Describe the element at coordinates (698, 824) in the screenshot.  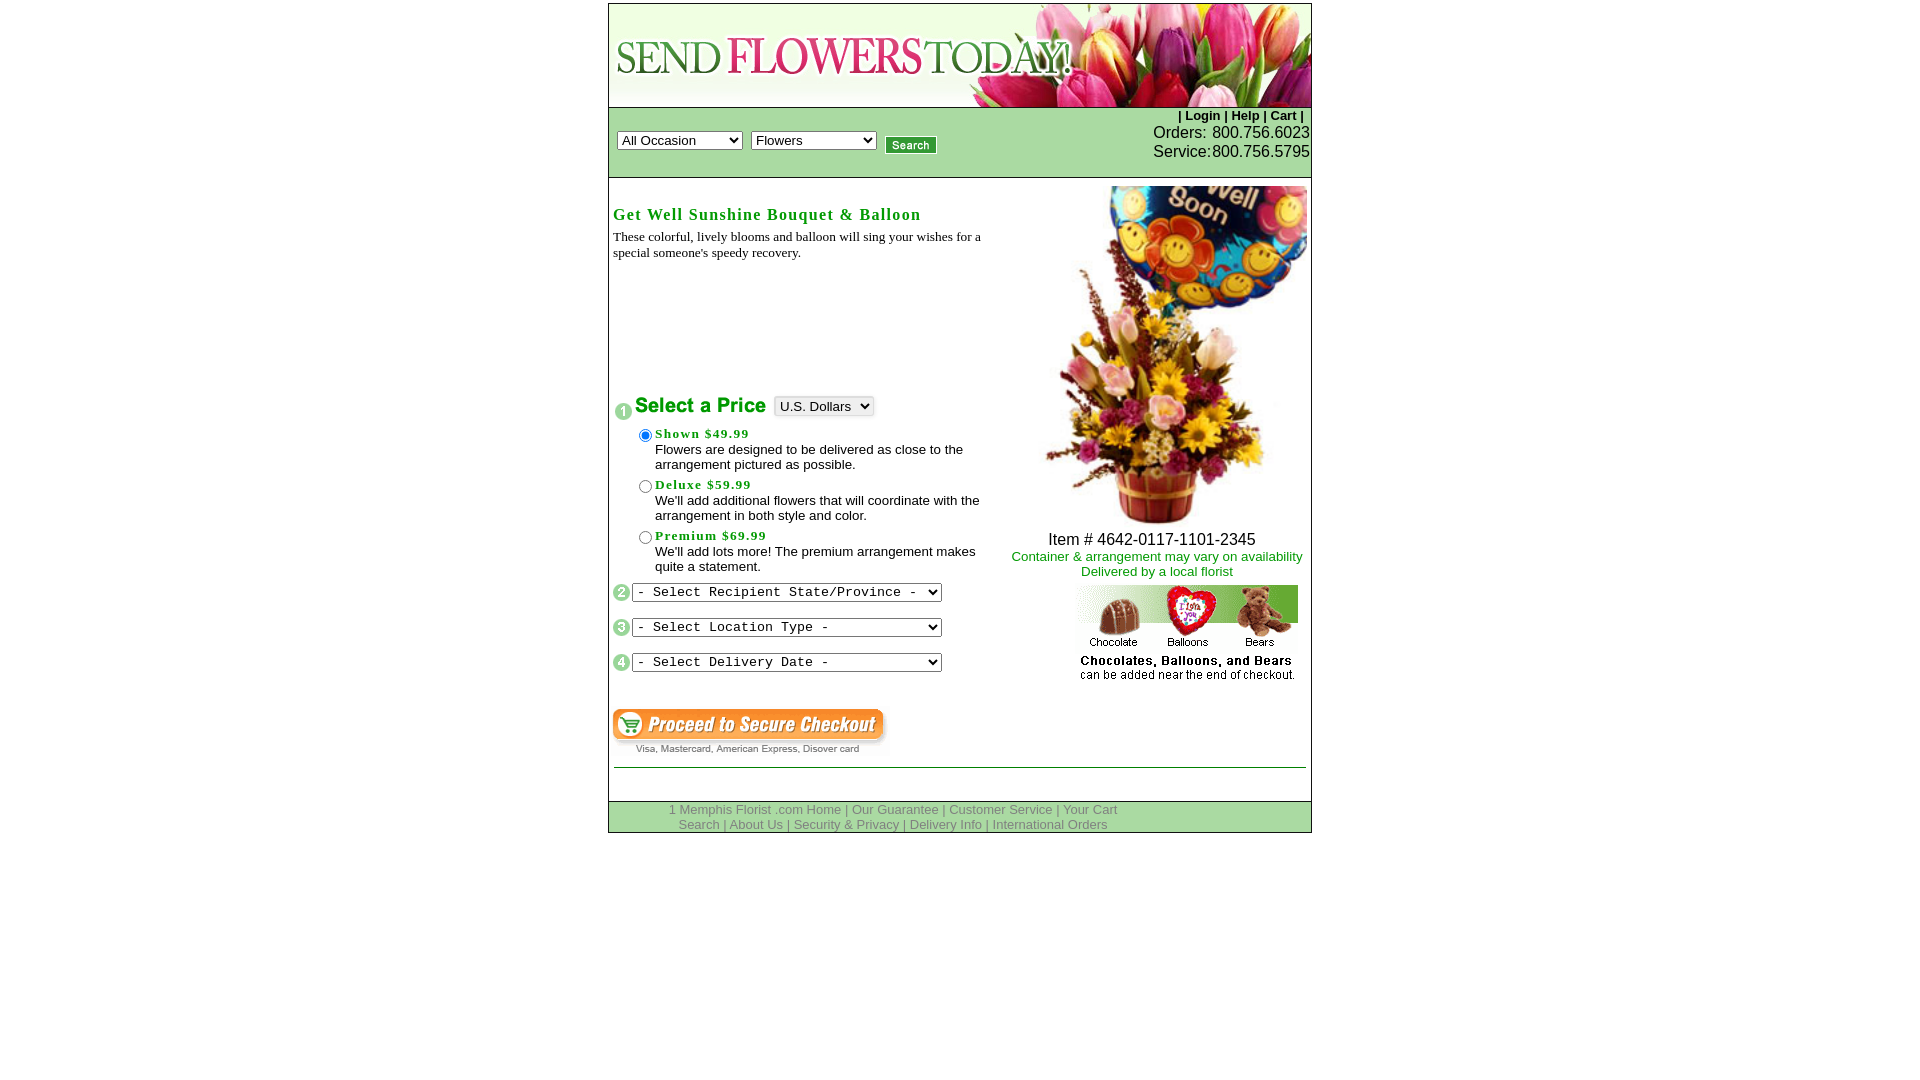
I see `Search` at that location.